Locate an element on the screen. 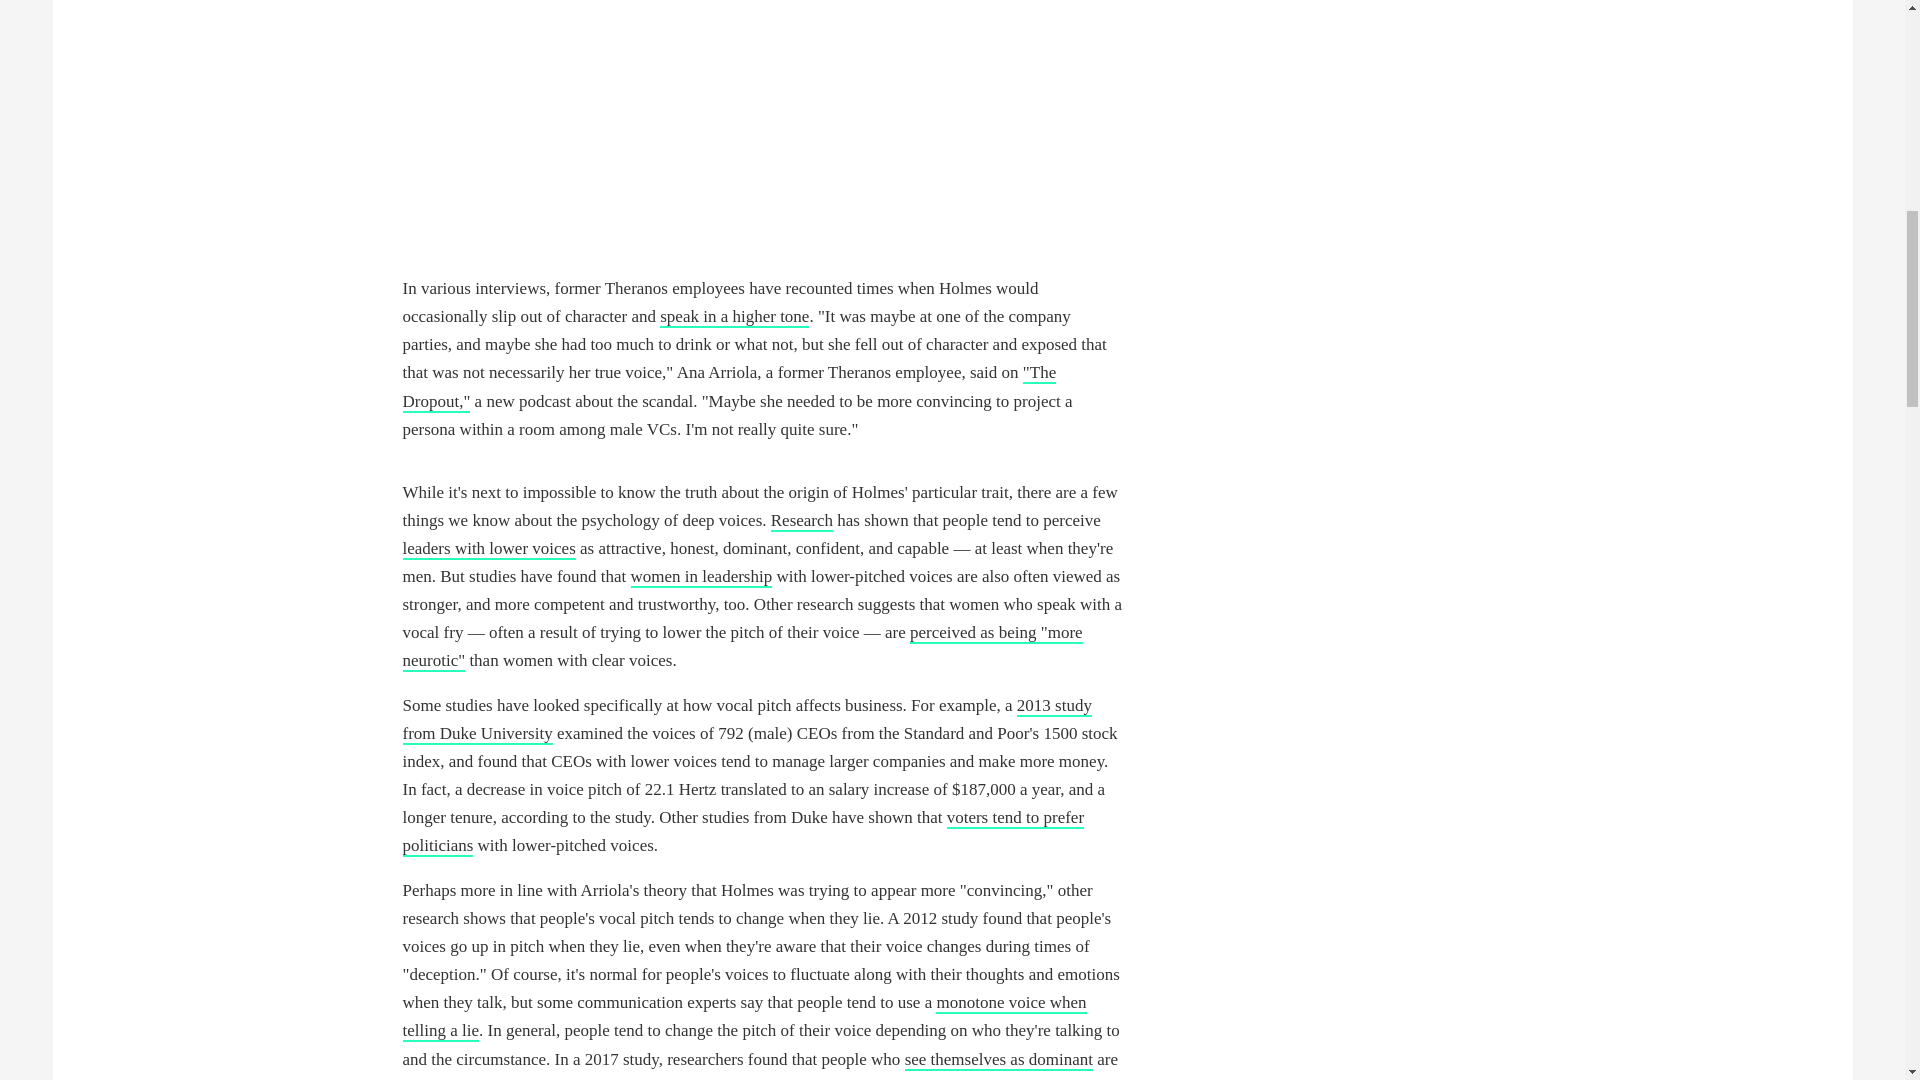  monotone voice when telling a lie is located at coordinates (744, 1017).